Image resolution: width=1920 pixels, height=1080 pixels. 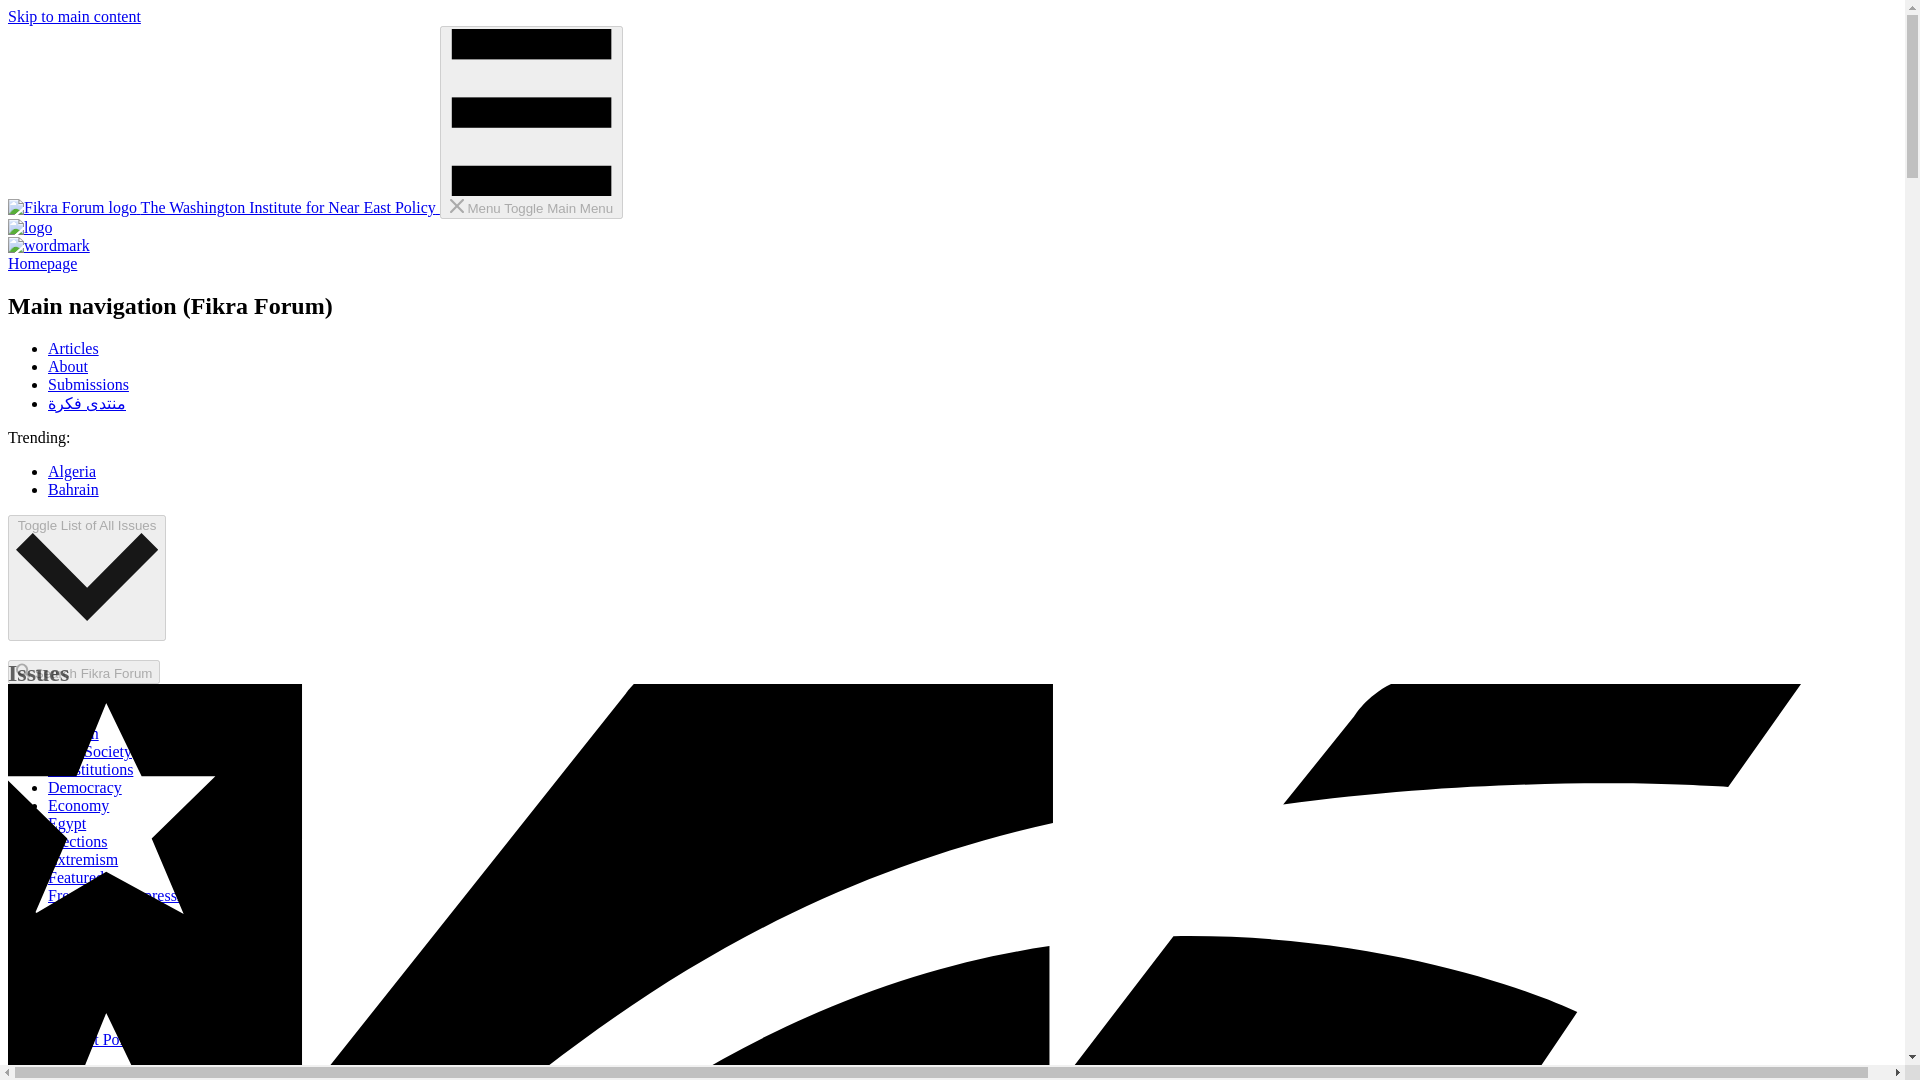 What do you see at coordinates (76, 877) in the screenshot?
I see `Featured` at bounding box center [76, 877].